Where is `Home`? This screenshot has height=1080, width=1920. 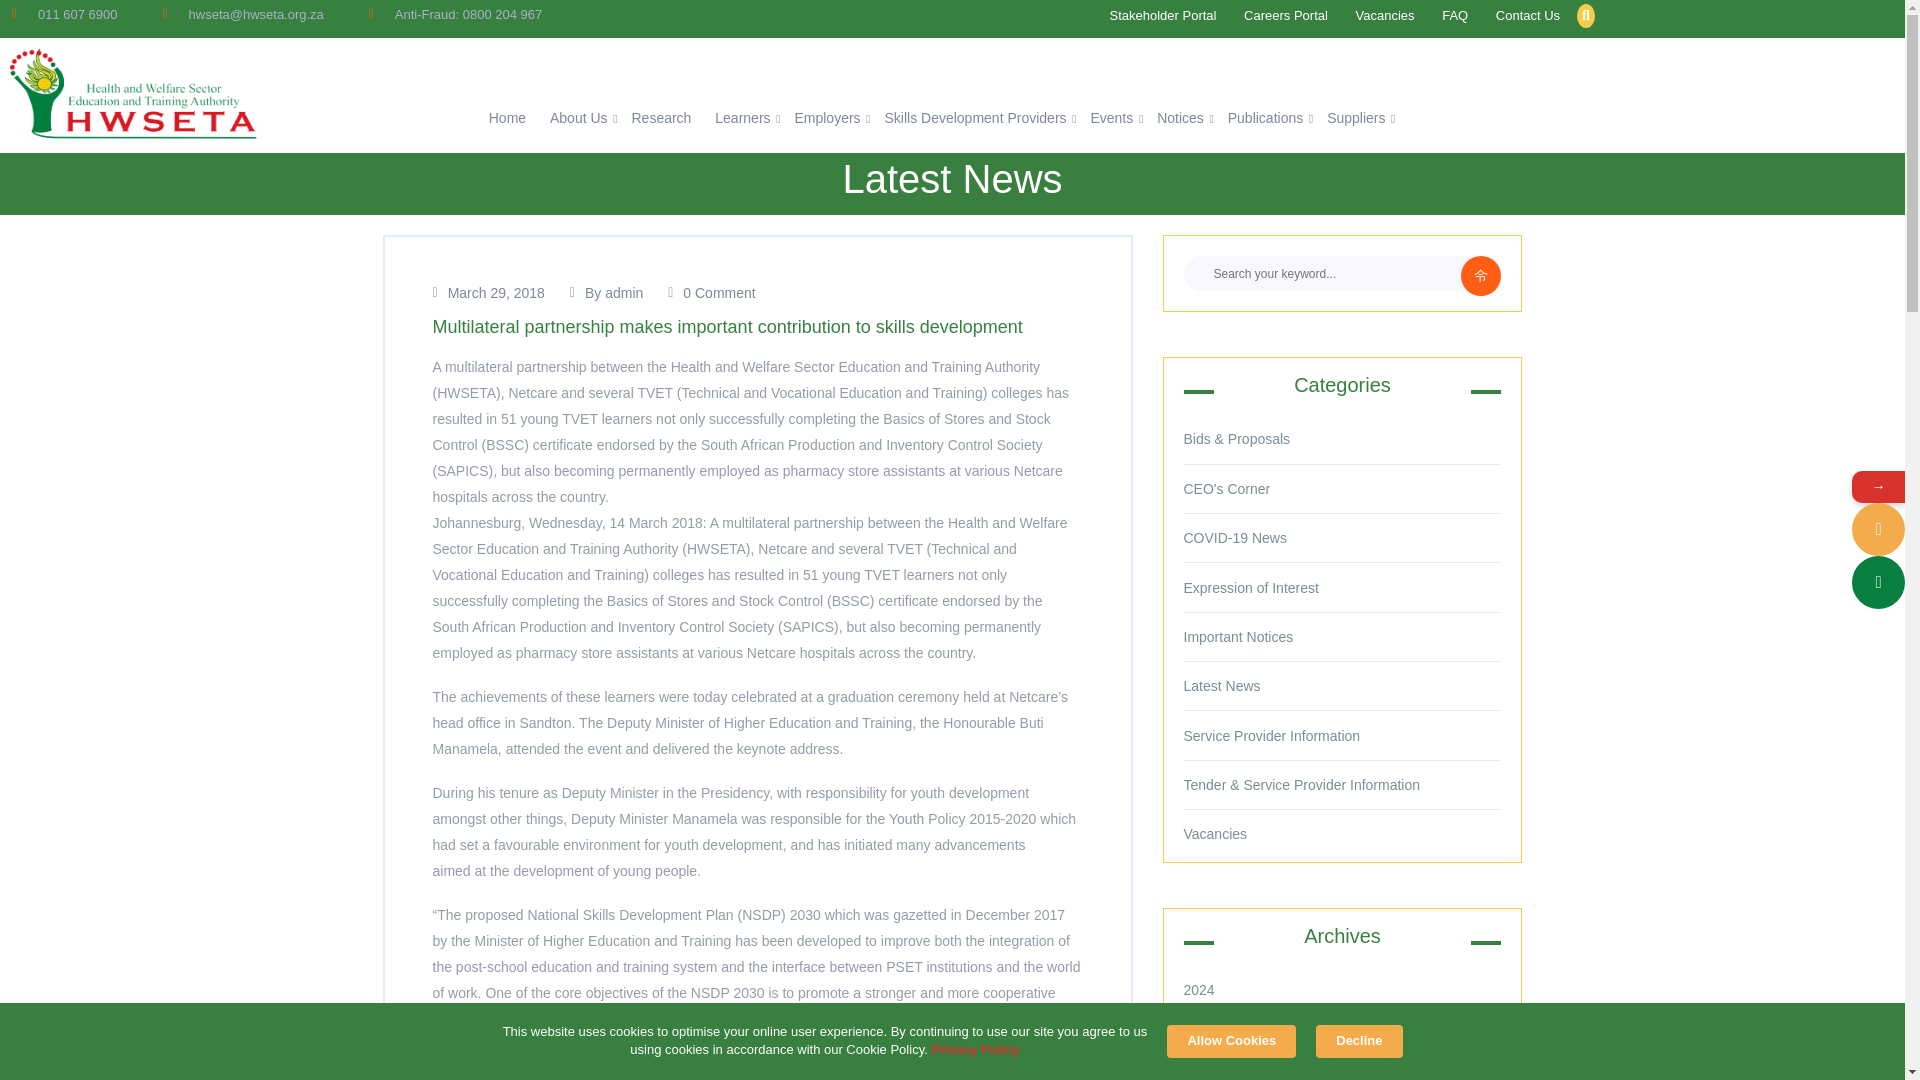 Home is located at coordinates (508, 119).